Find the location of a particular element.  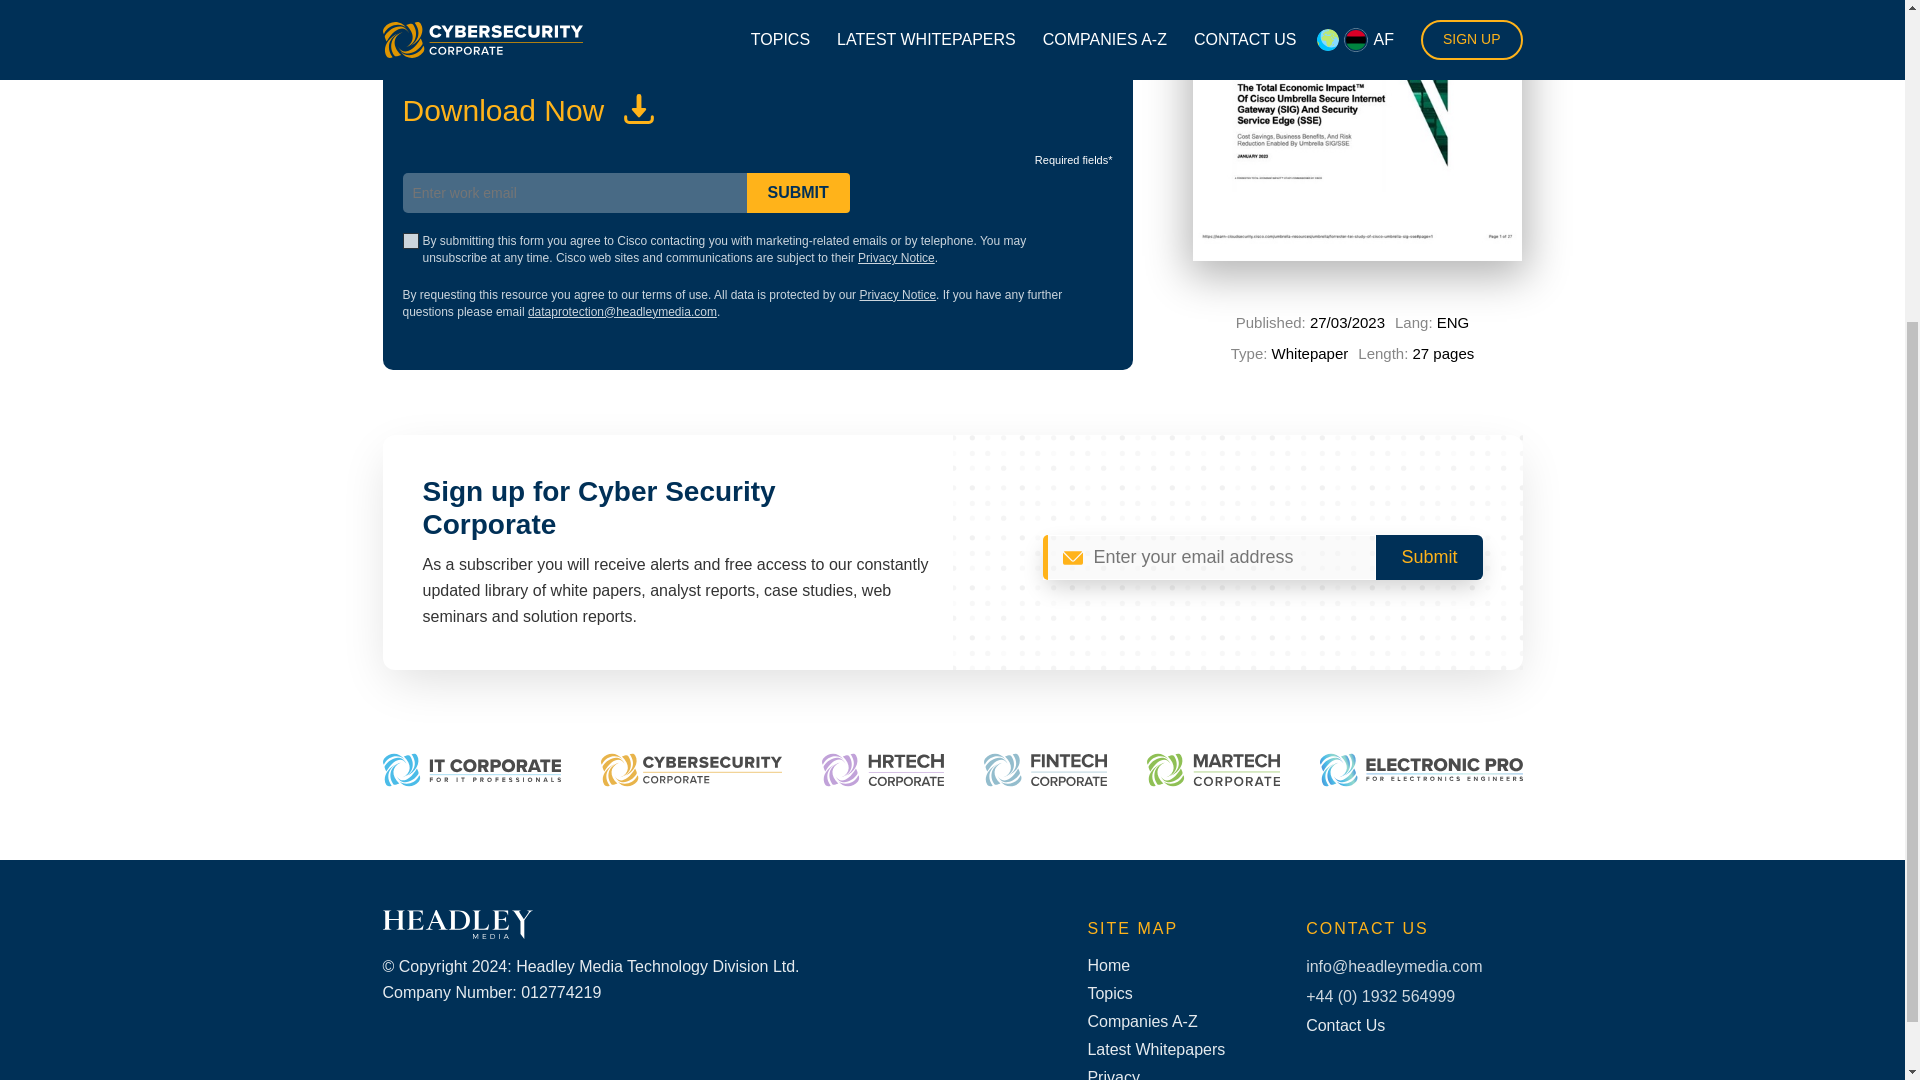

SUBMIT is located at coordinates (797, 192).